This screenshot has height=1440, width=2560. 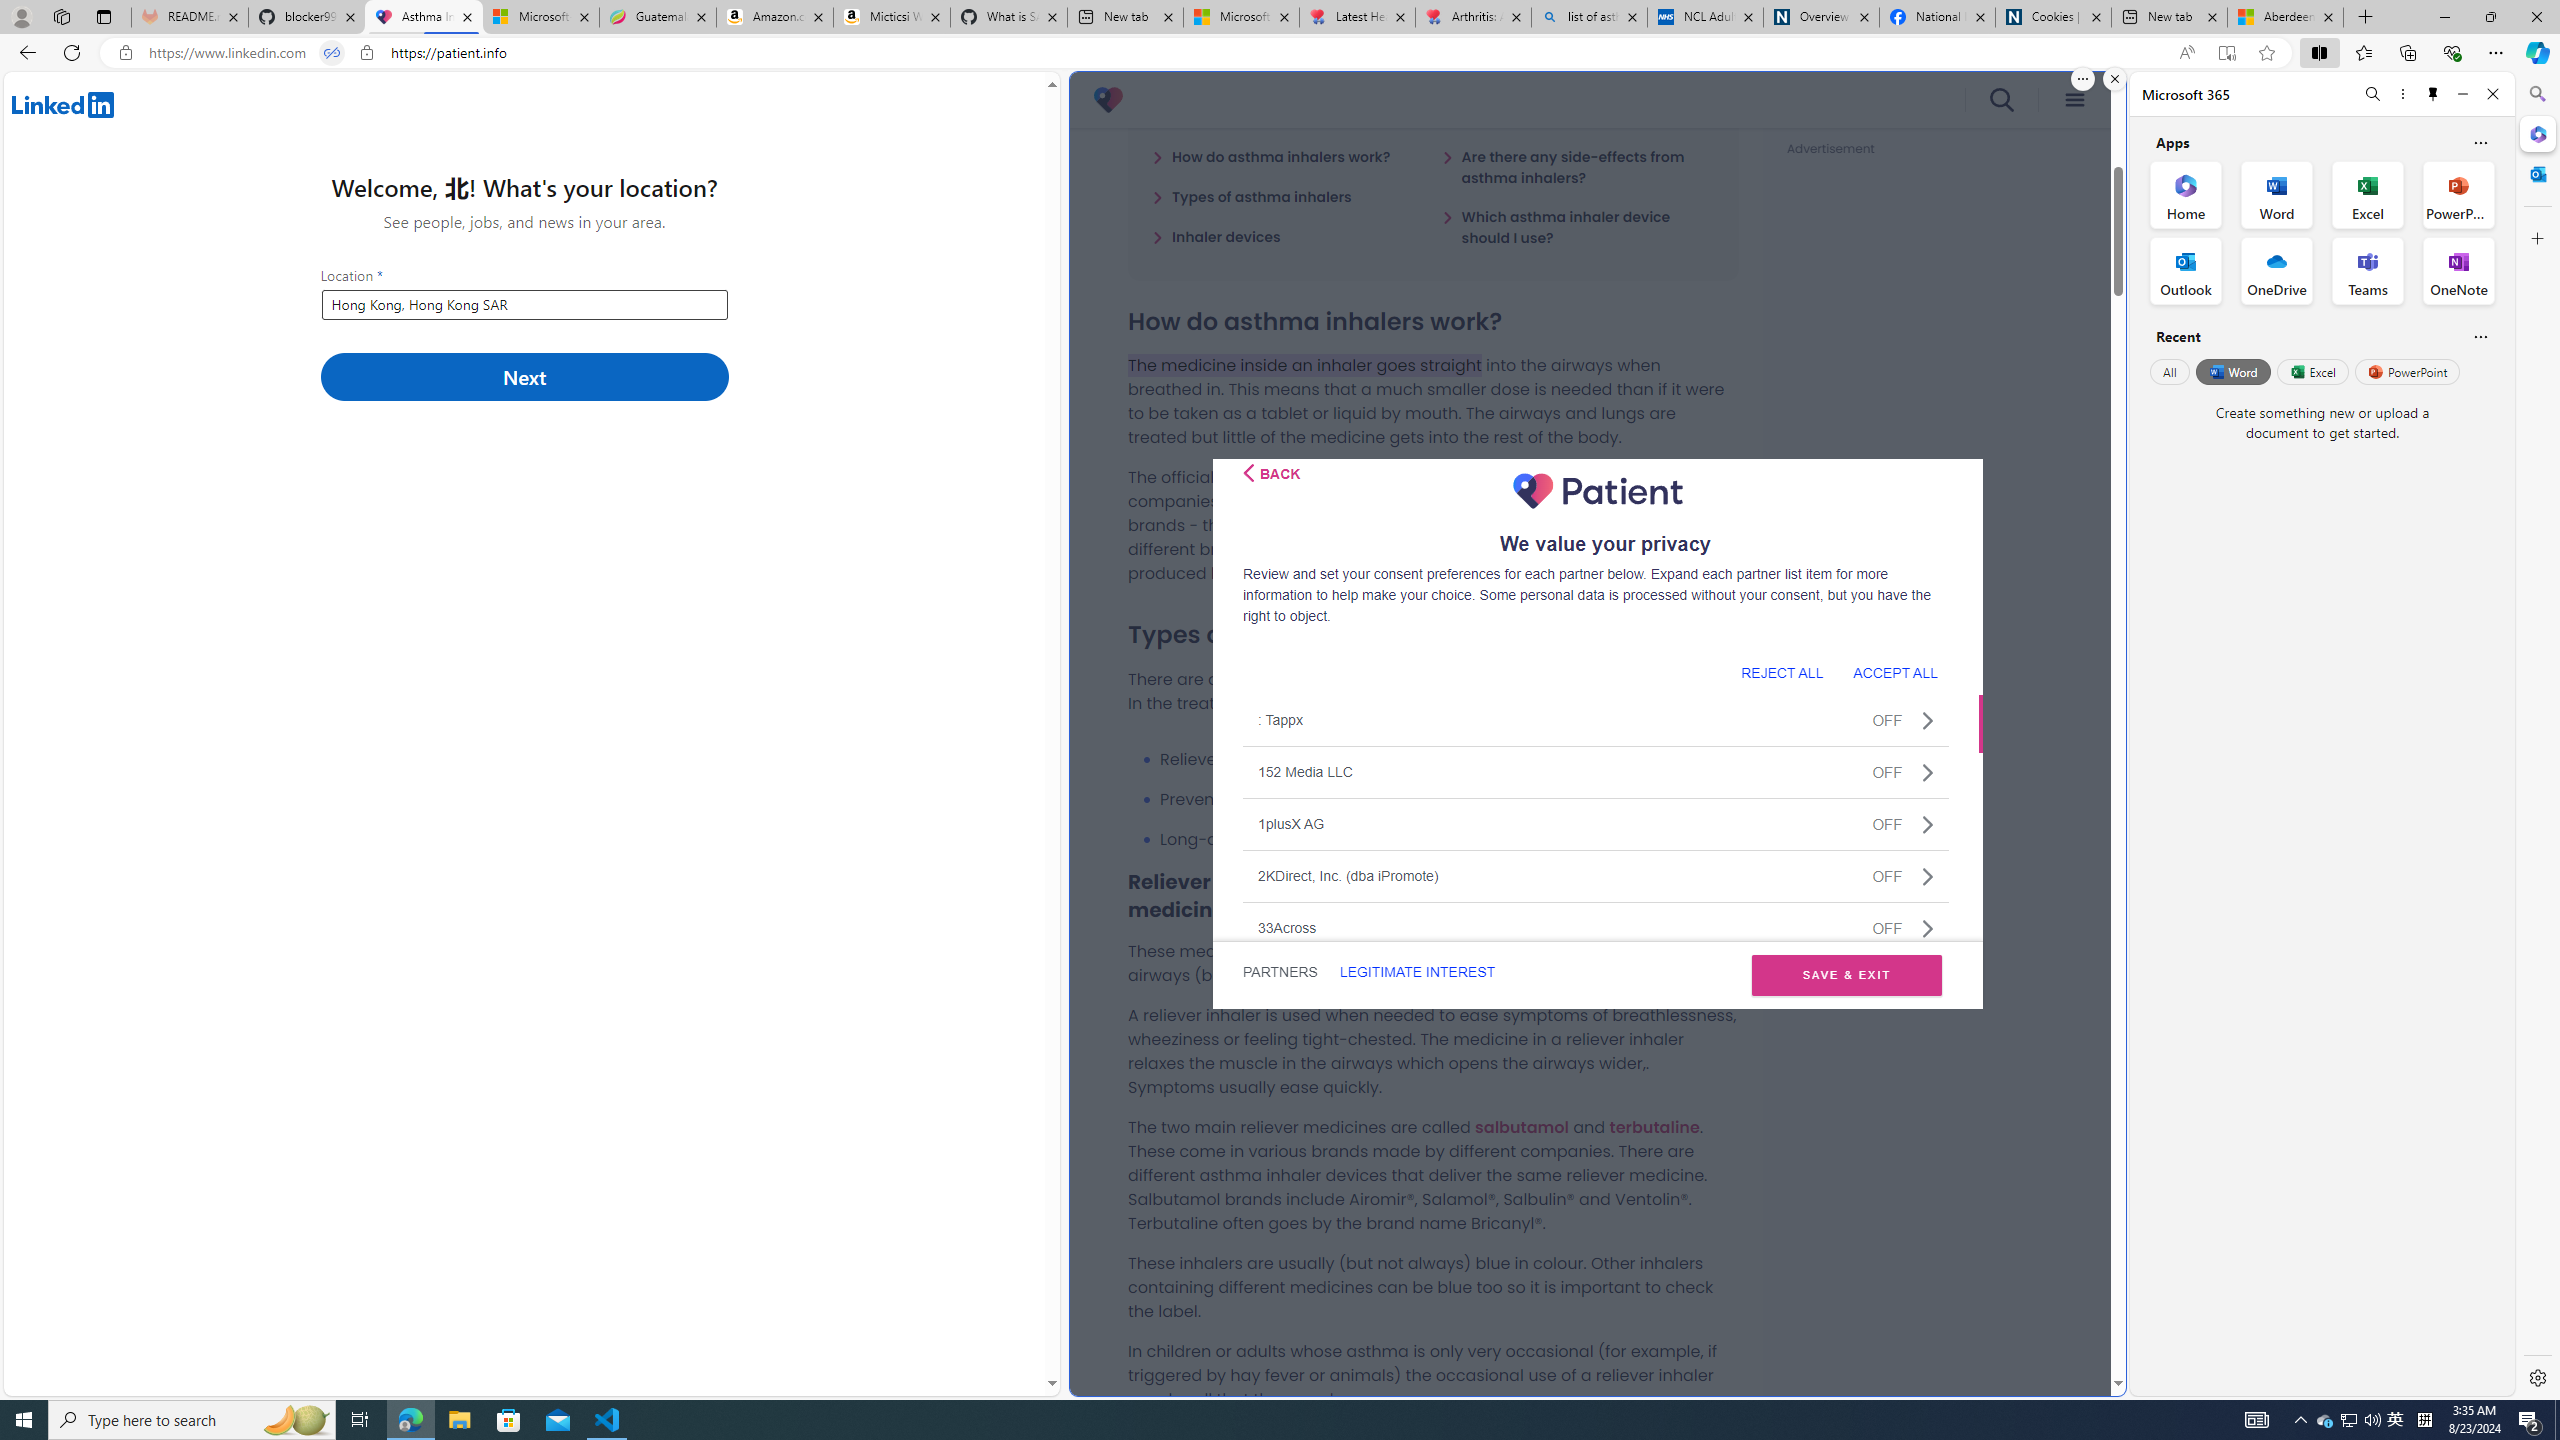 What do you see at coordinates (1522, 1126) in the screenshot?
I see `salbutamol` at bounding box center [1522, 1126].